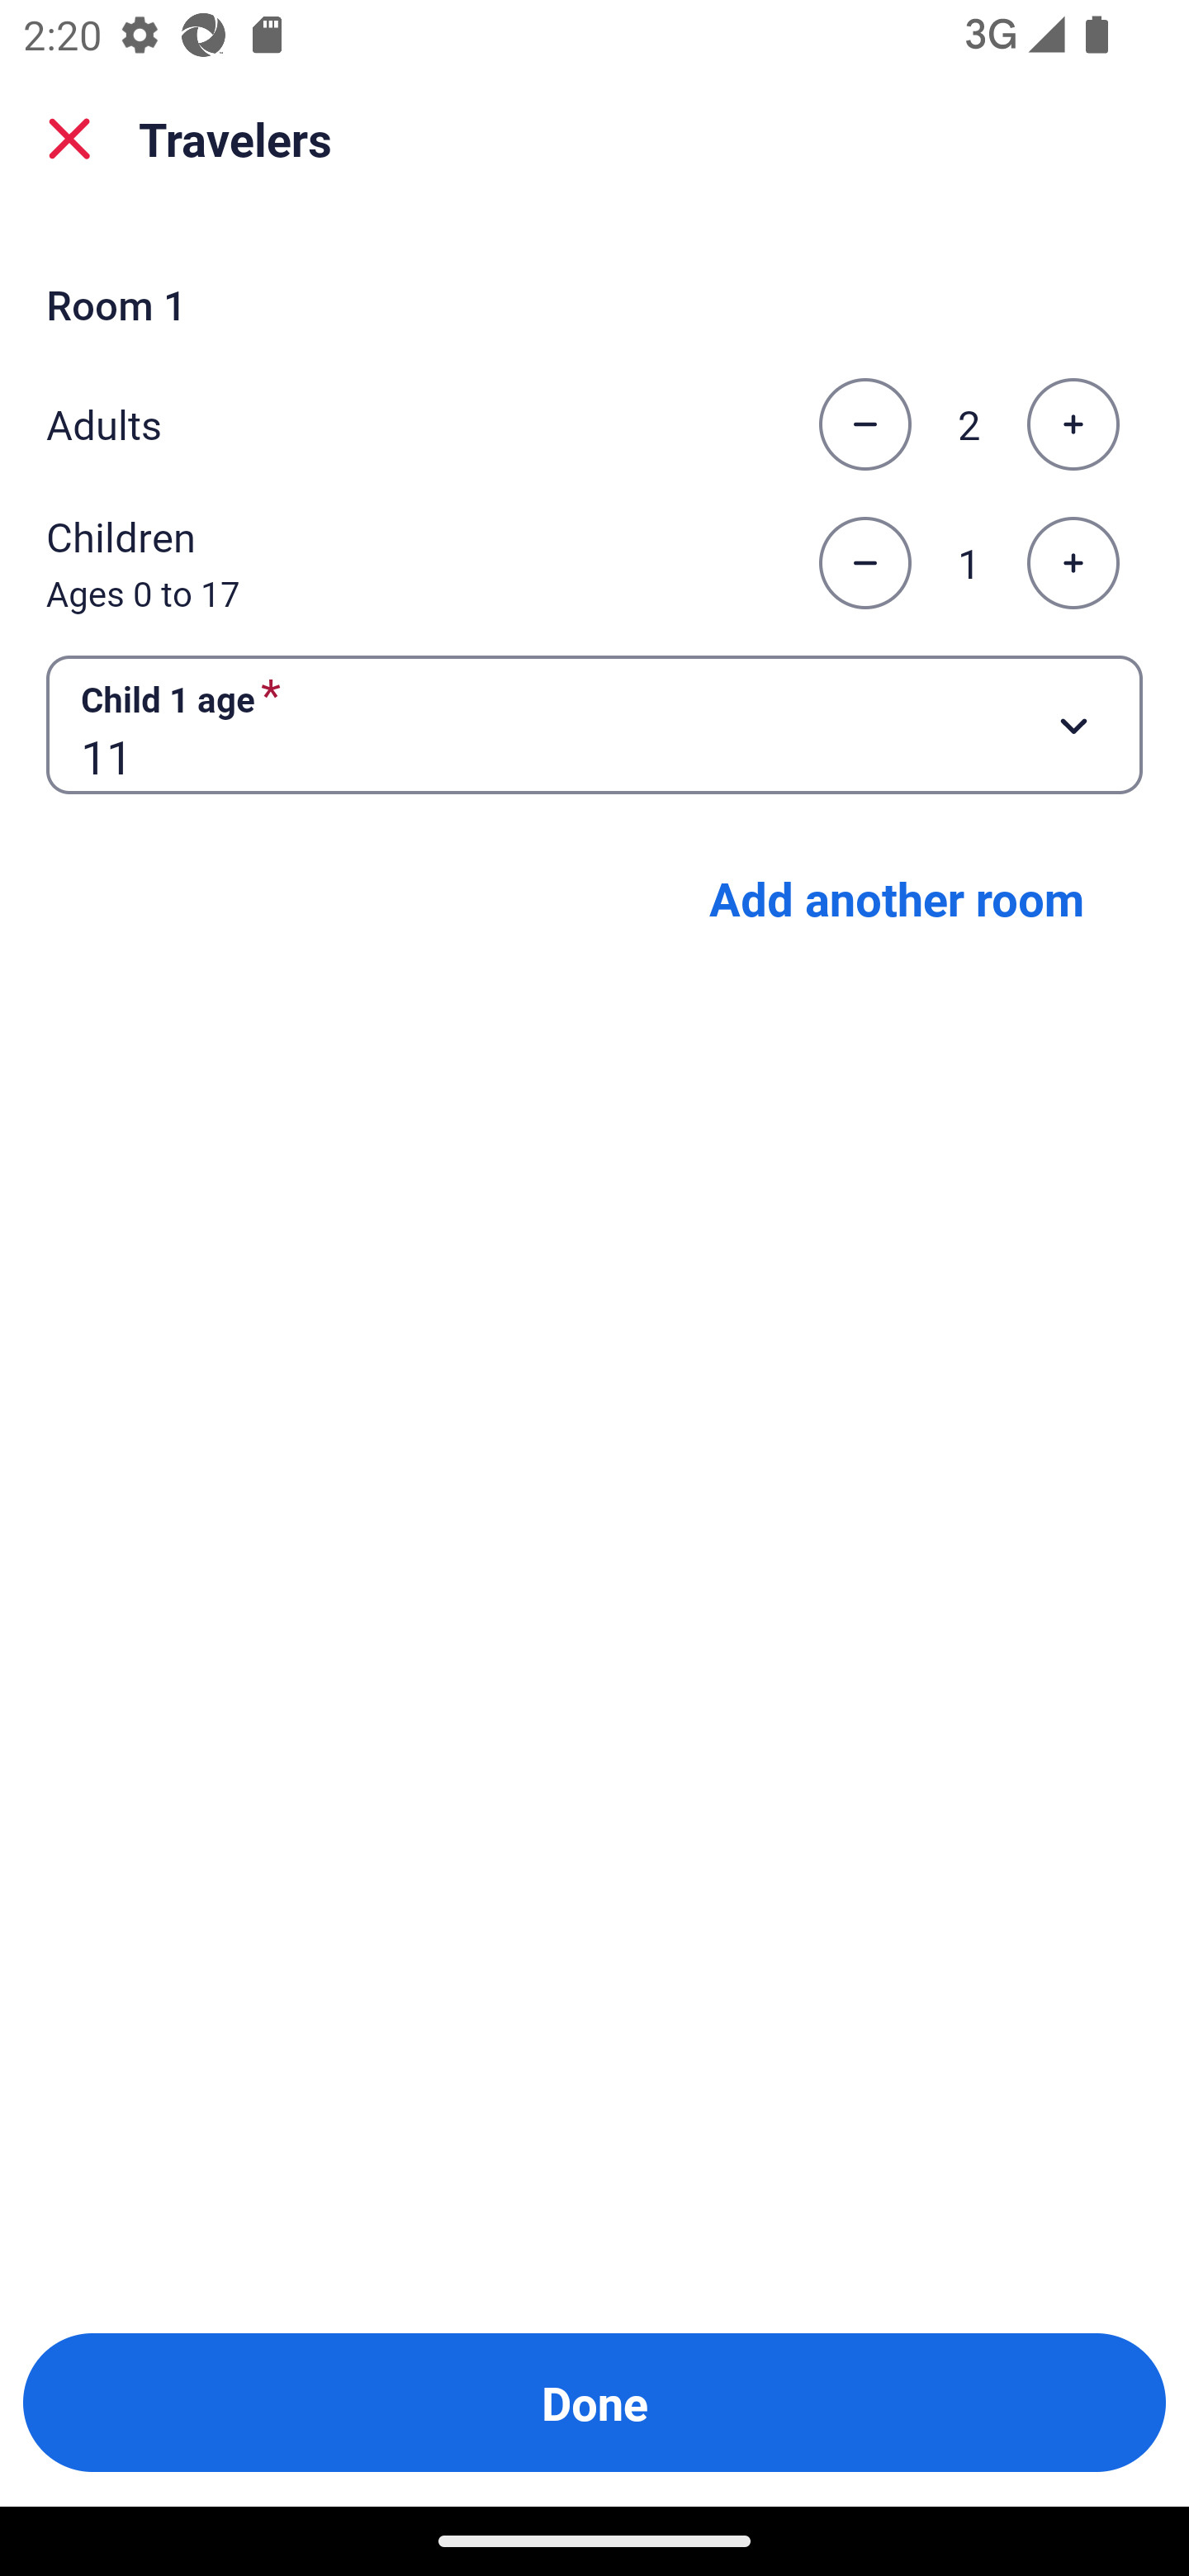 The height and width of the screenshot is (2576, 1189). I want to click on Child 1 age required Button 11, so click(594, 723).